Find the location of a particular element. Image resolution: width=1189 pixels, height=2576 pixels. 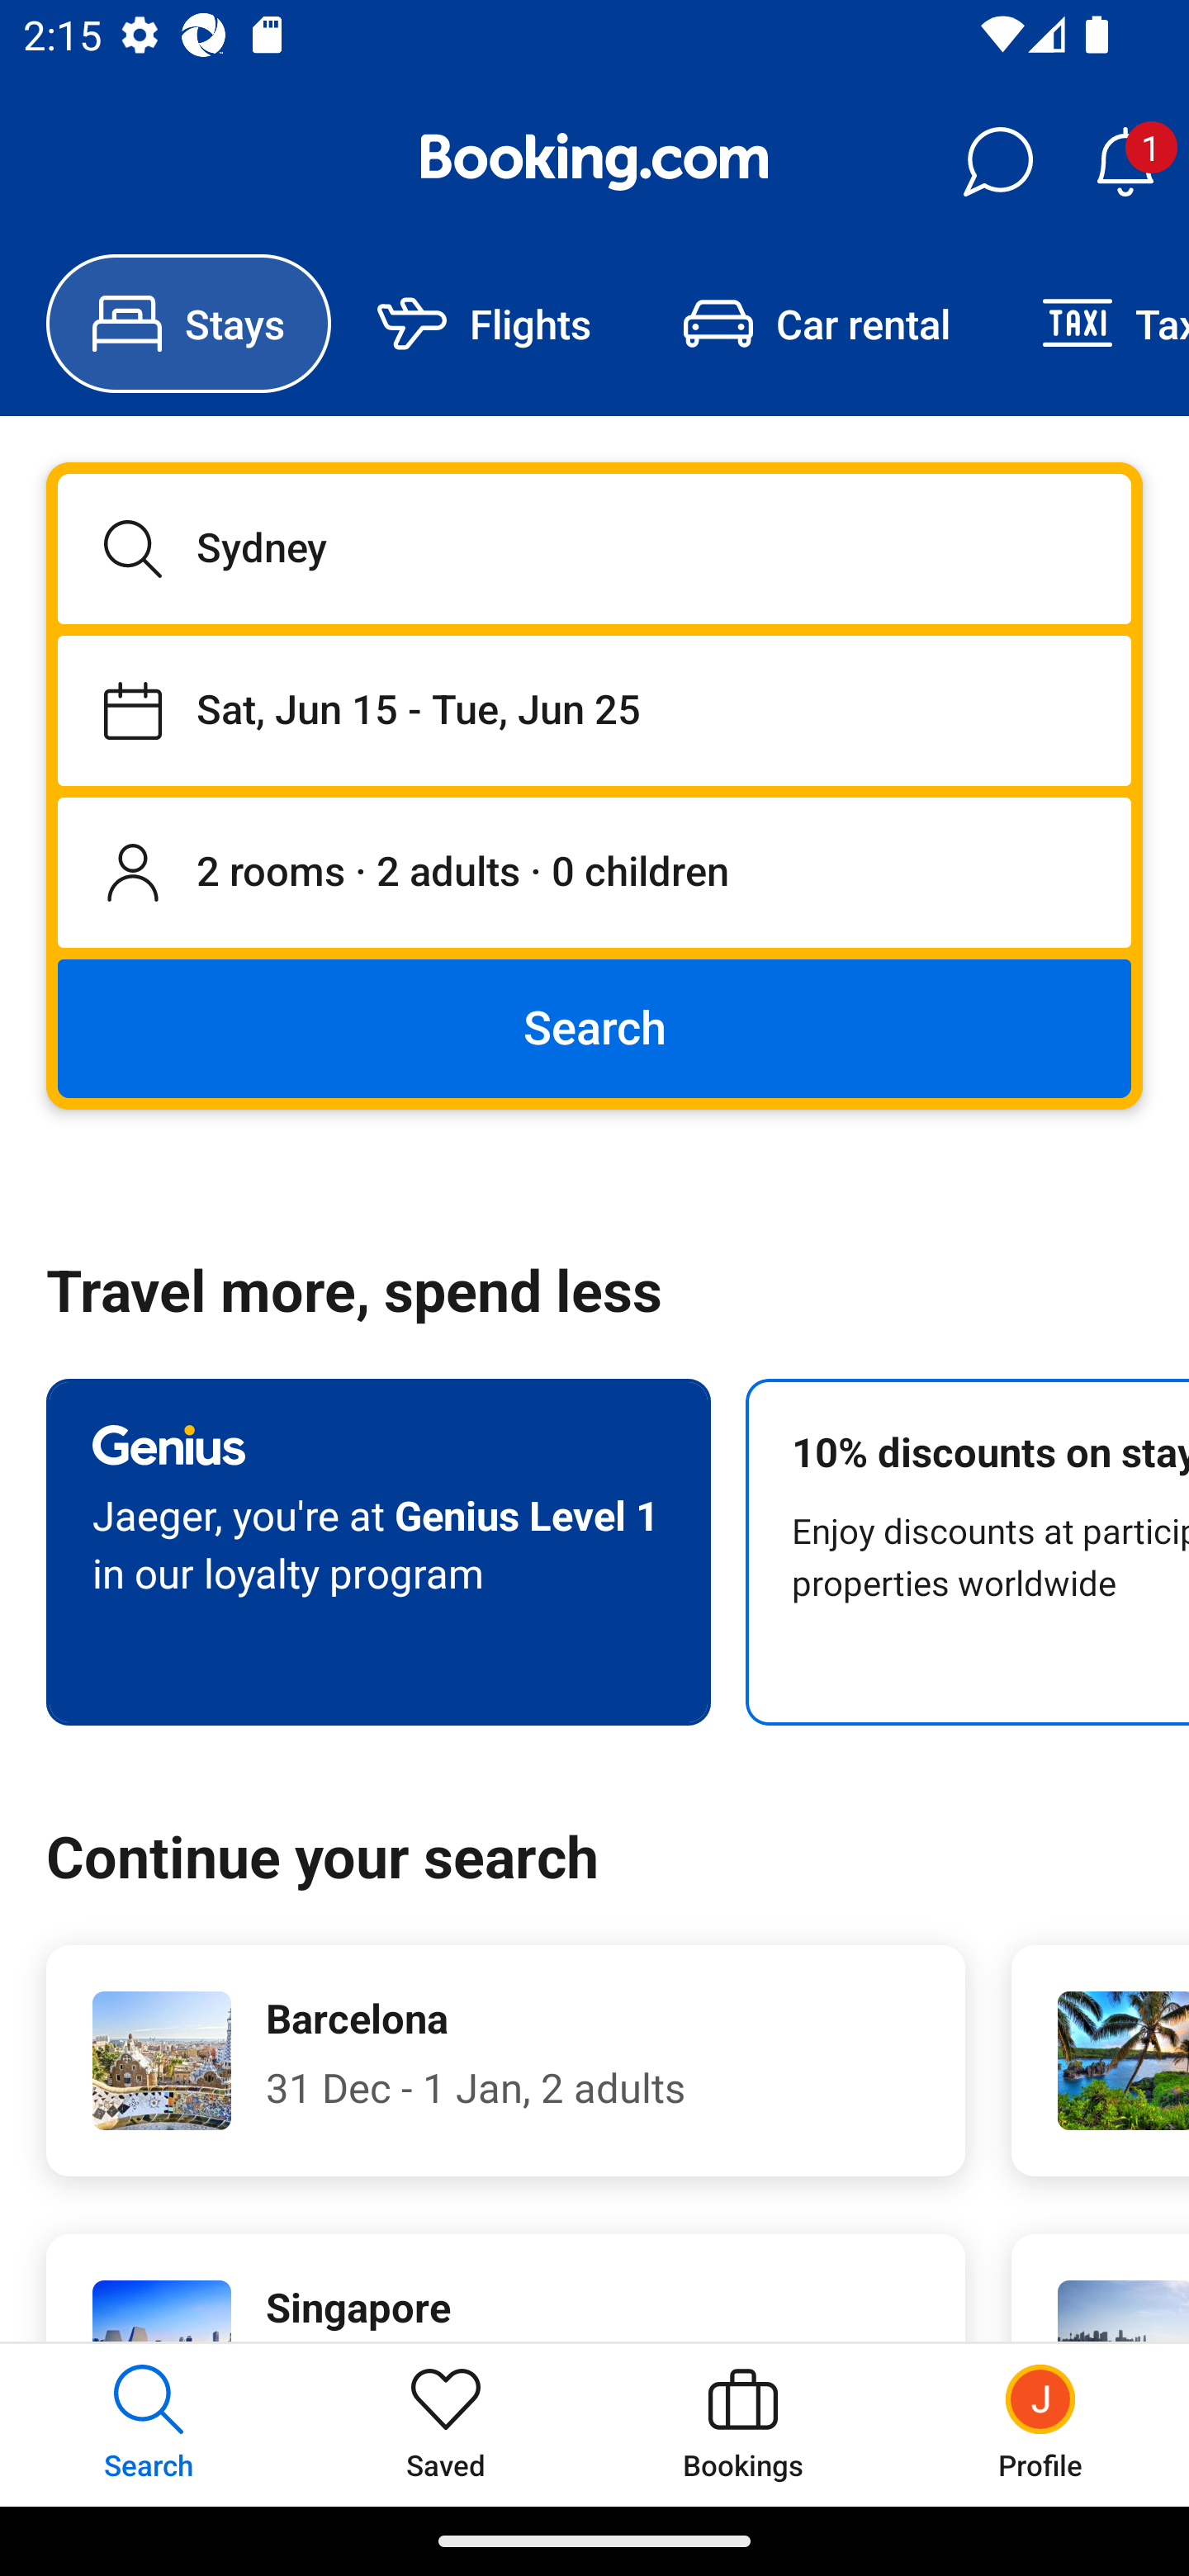

Car rental is located at coordinates (816, 324).